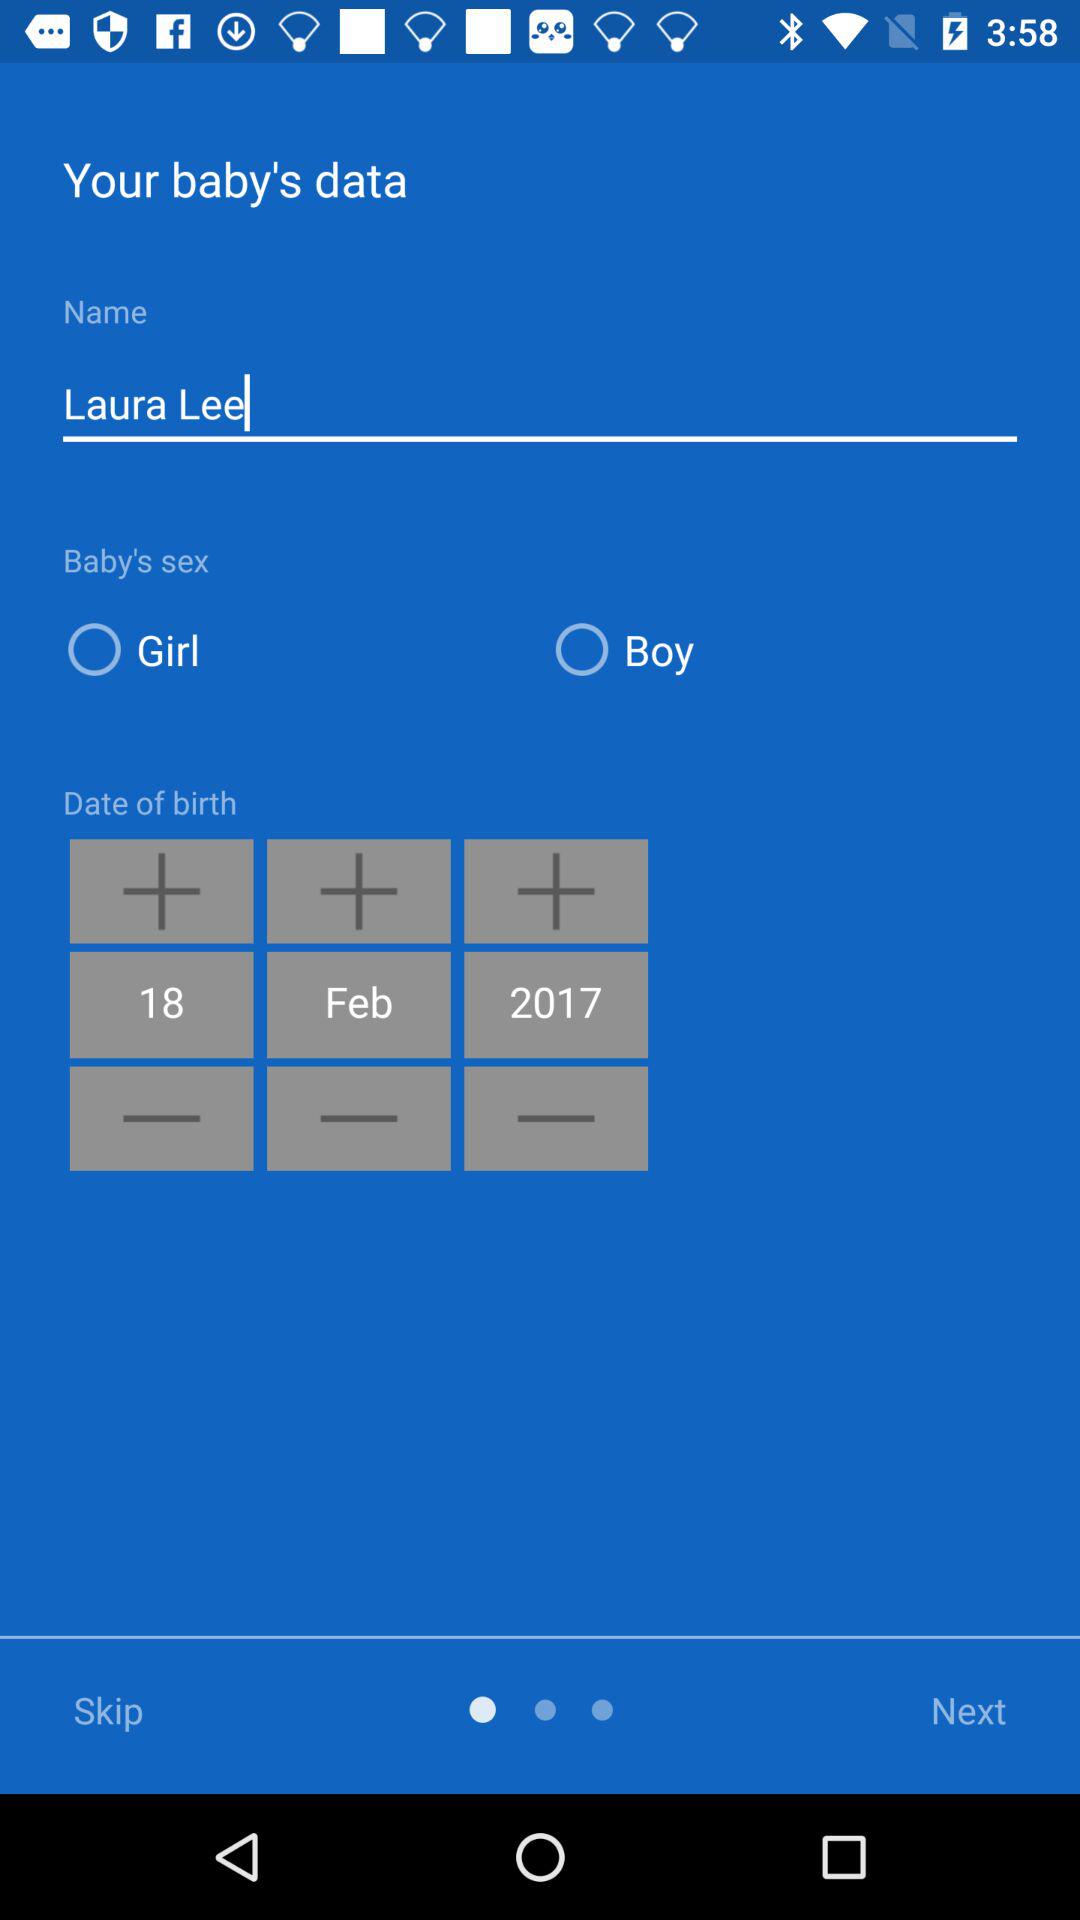  Describe the element at coordinates (943, 1710) in the screenshot. I see `open the icon at the bottom right corner` at that location.